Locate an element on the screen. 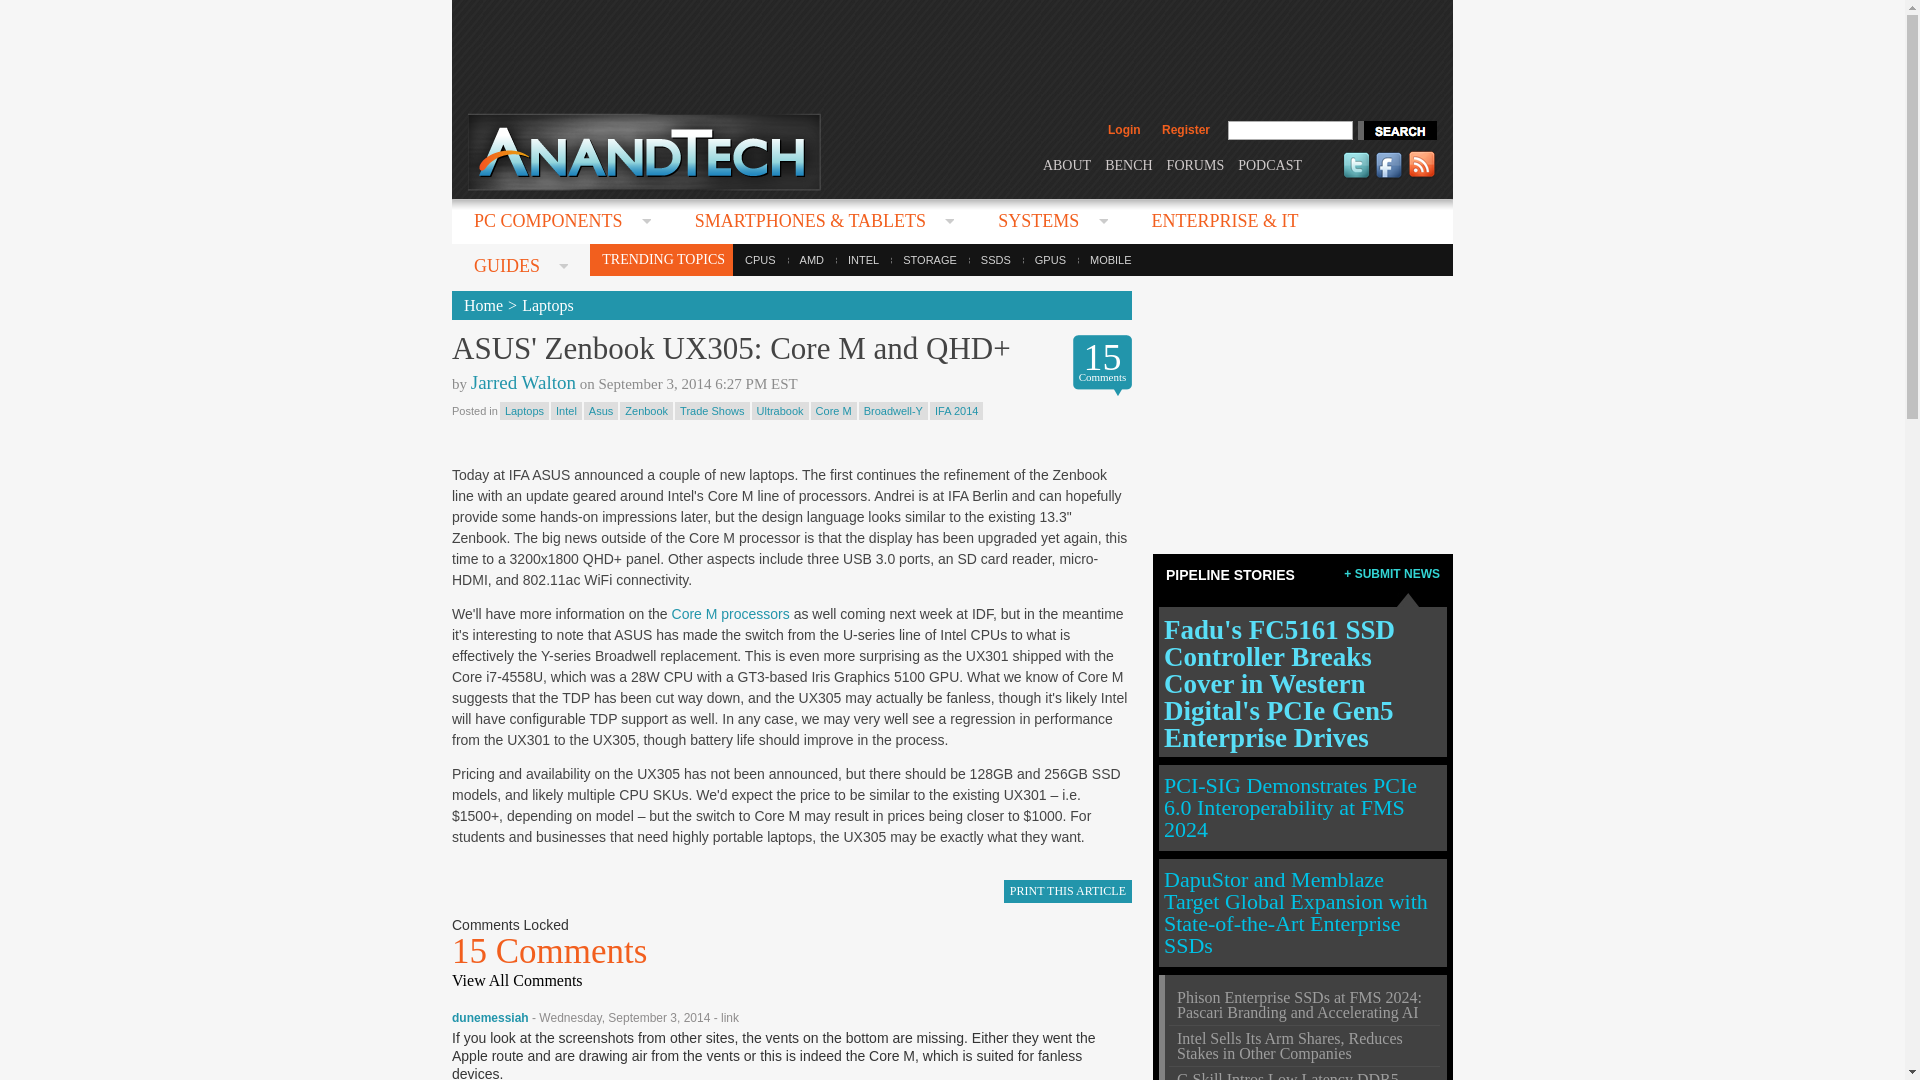  Login is located at coordinates (1124, 130).